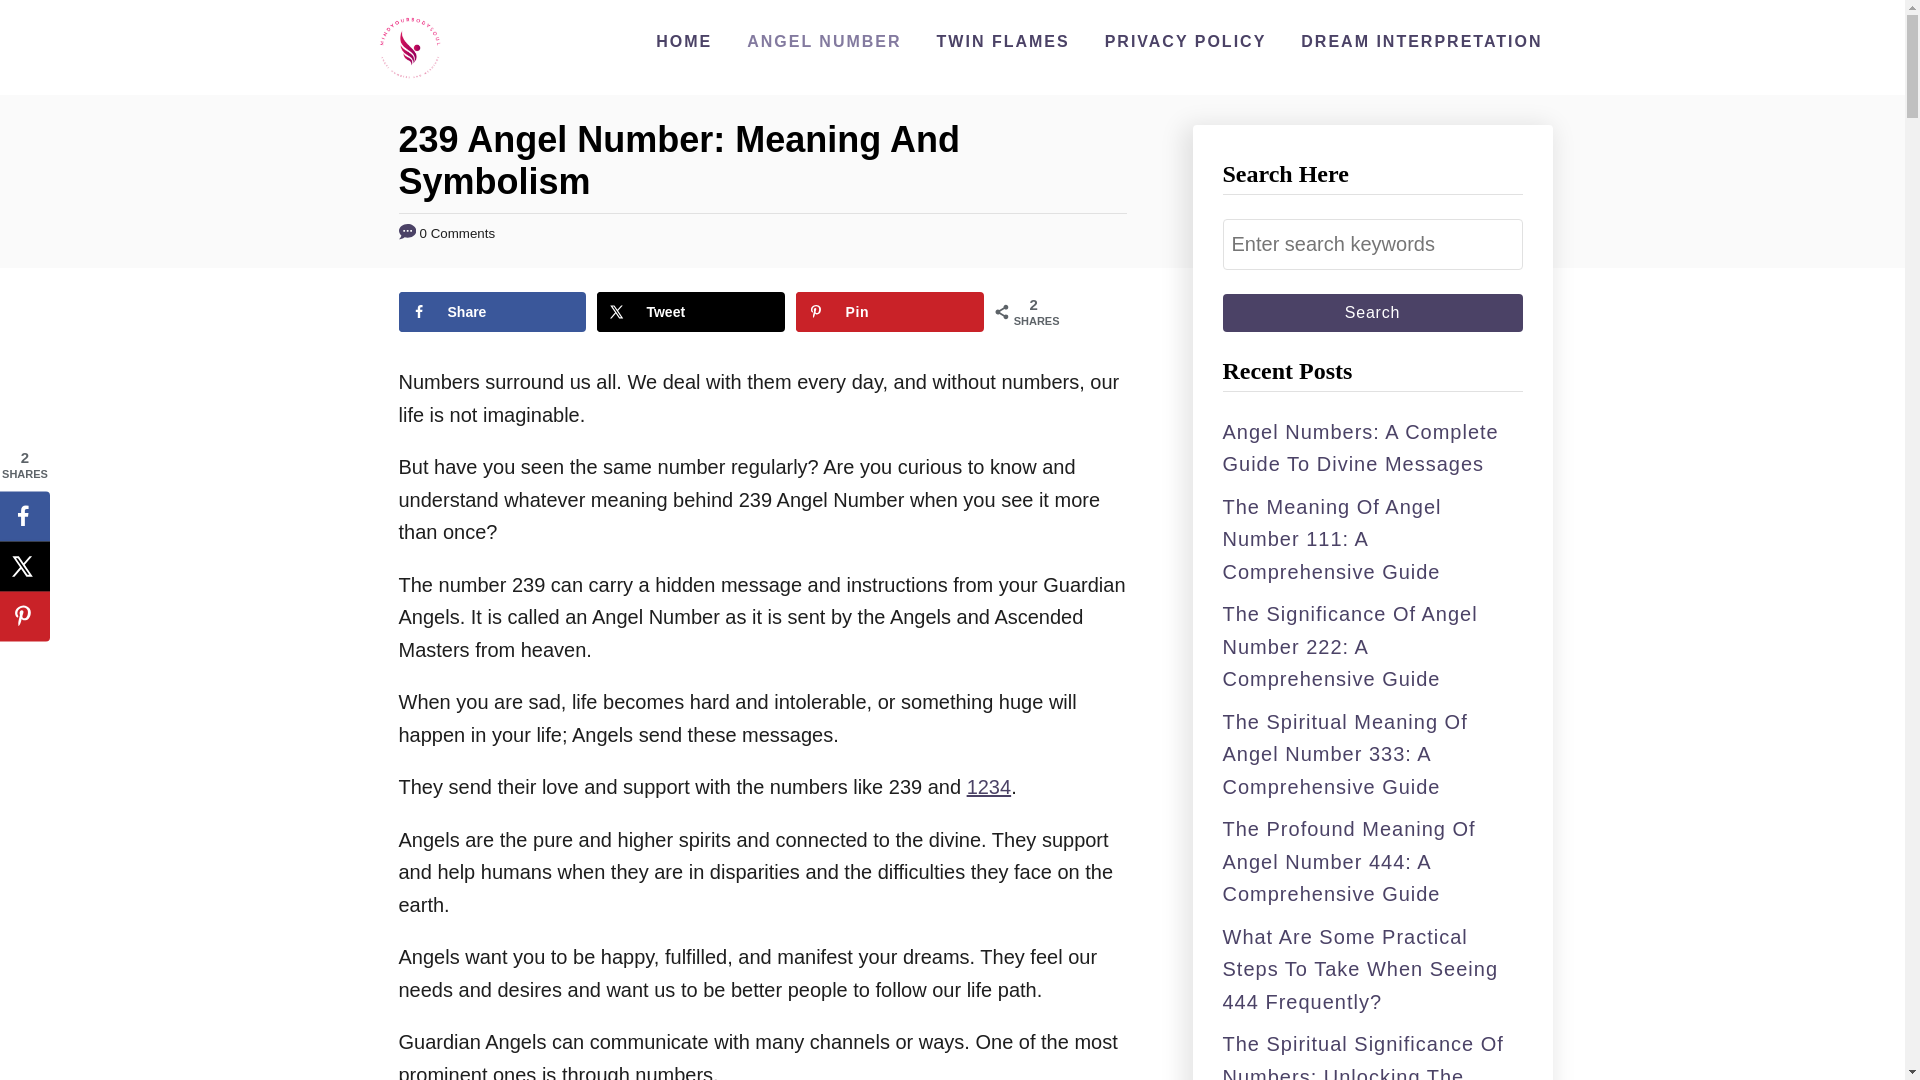  What do you see at coordinates (1372, 312) in the screenshot?
I see `Search` at bounding box center [1372, 312].